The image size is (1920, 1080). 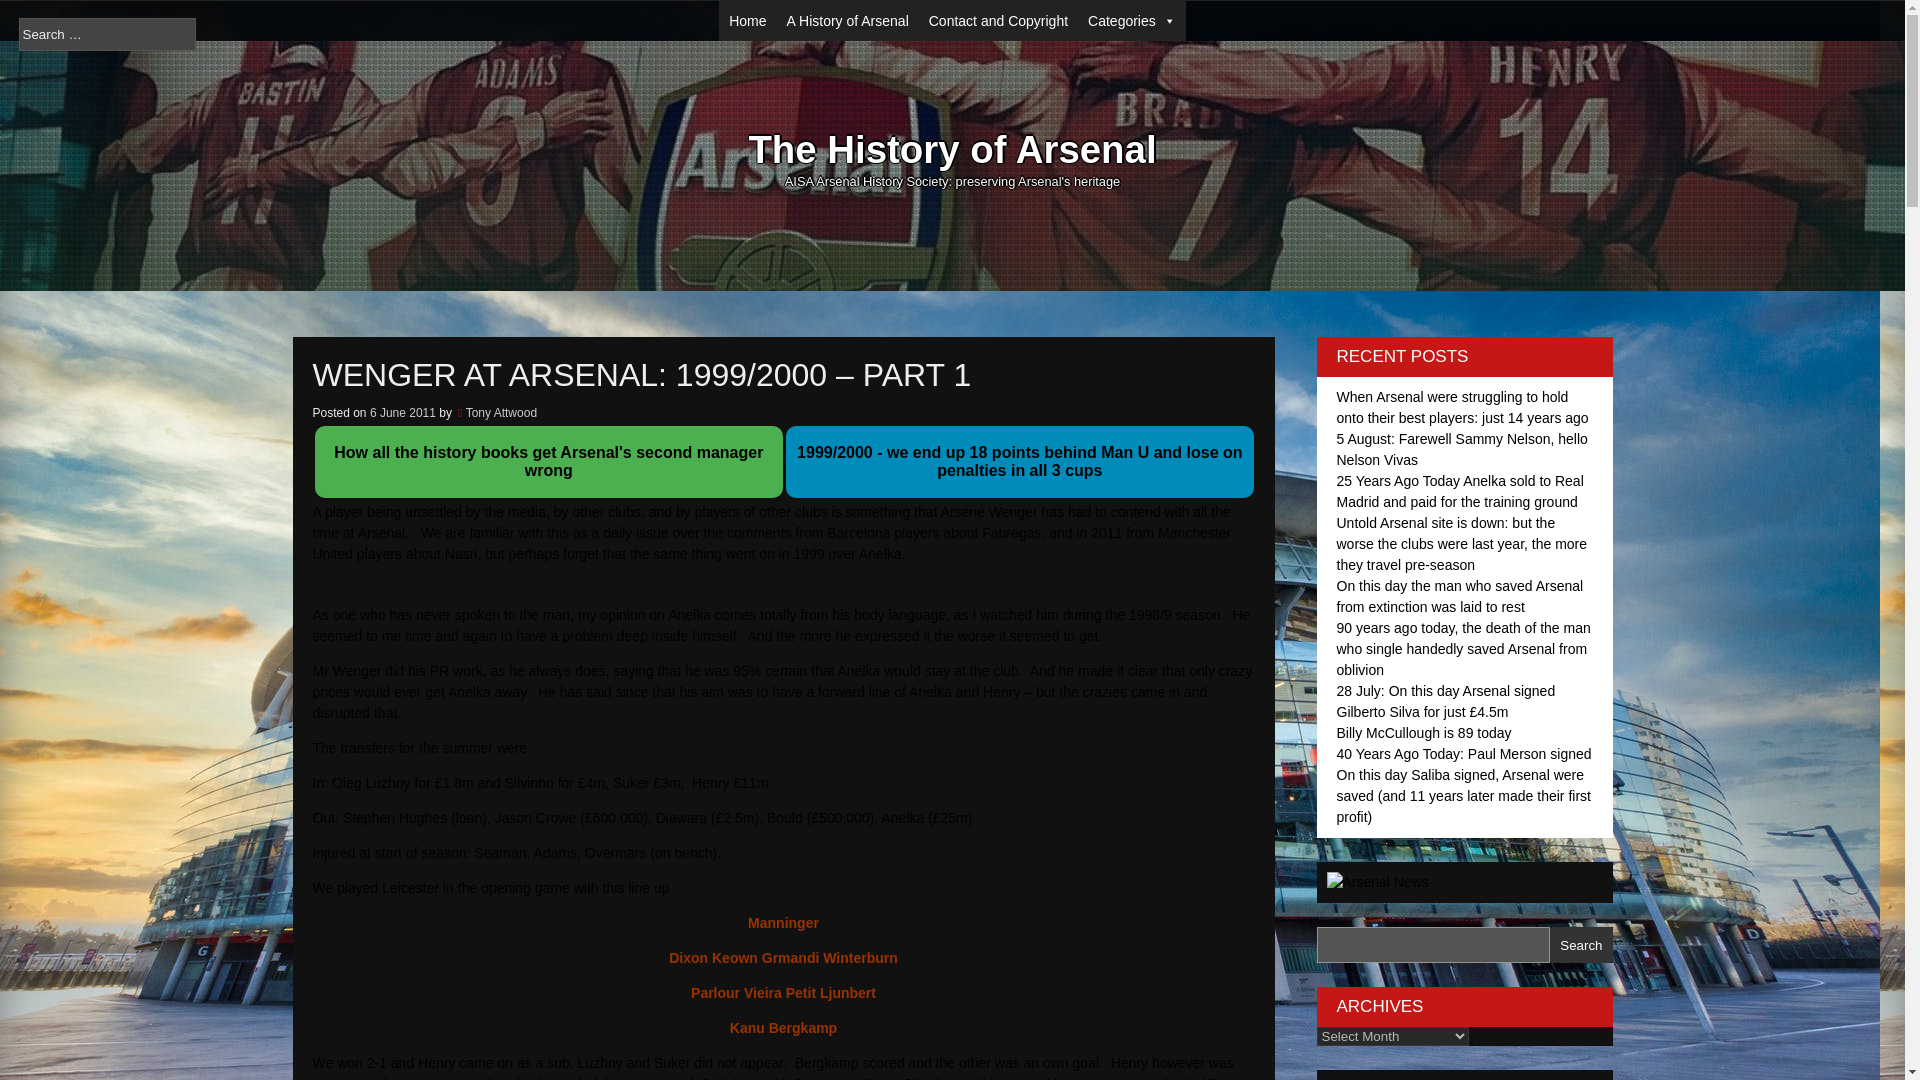 What do you see at coordinates (548, 470) in the screenshot?
I see `How all the history books get Arsenal's second manager wrong` at bounding box center [548, 470].